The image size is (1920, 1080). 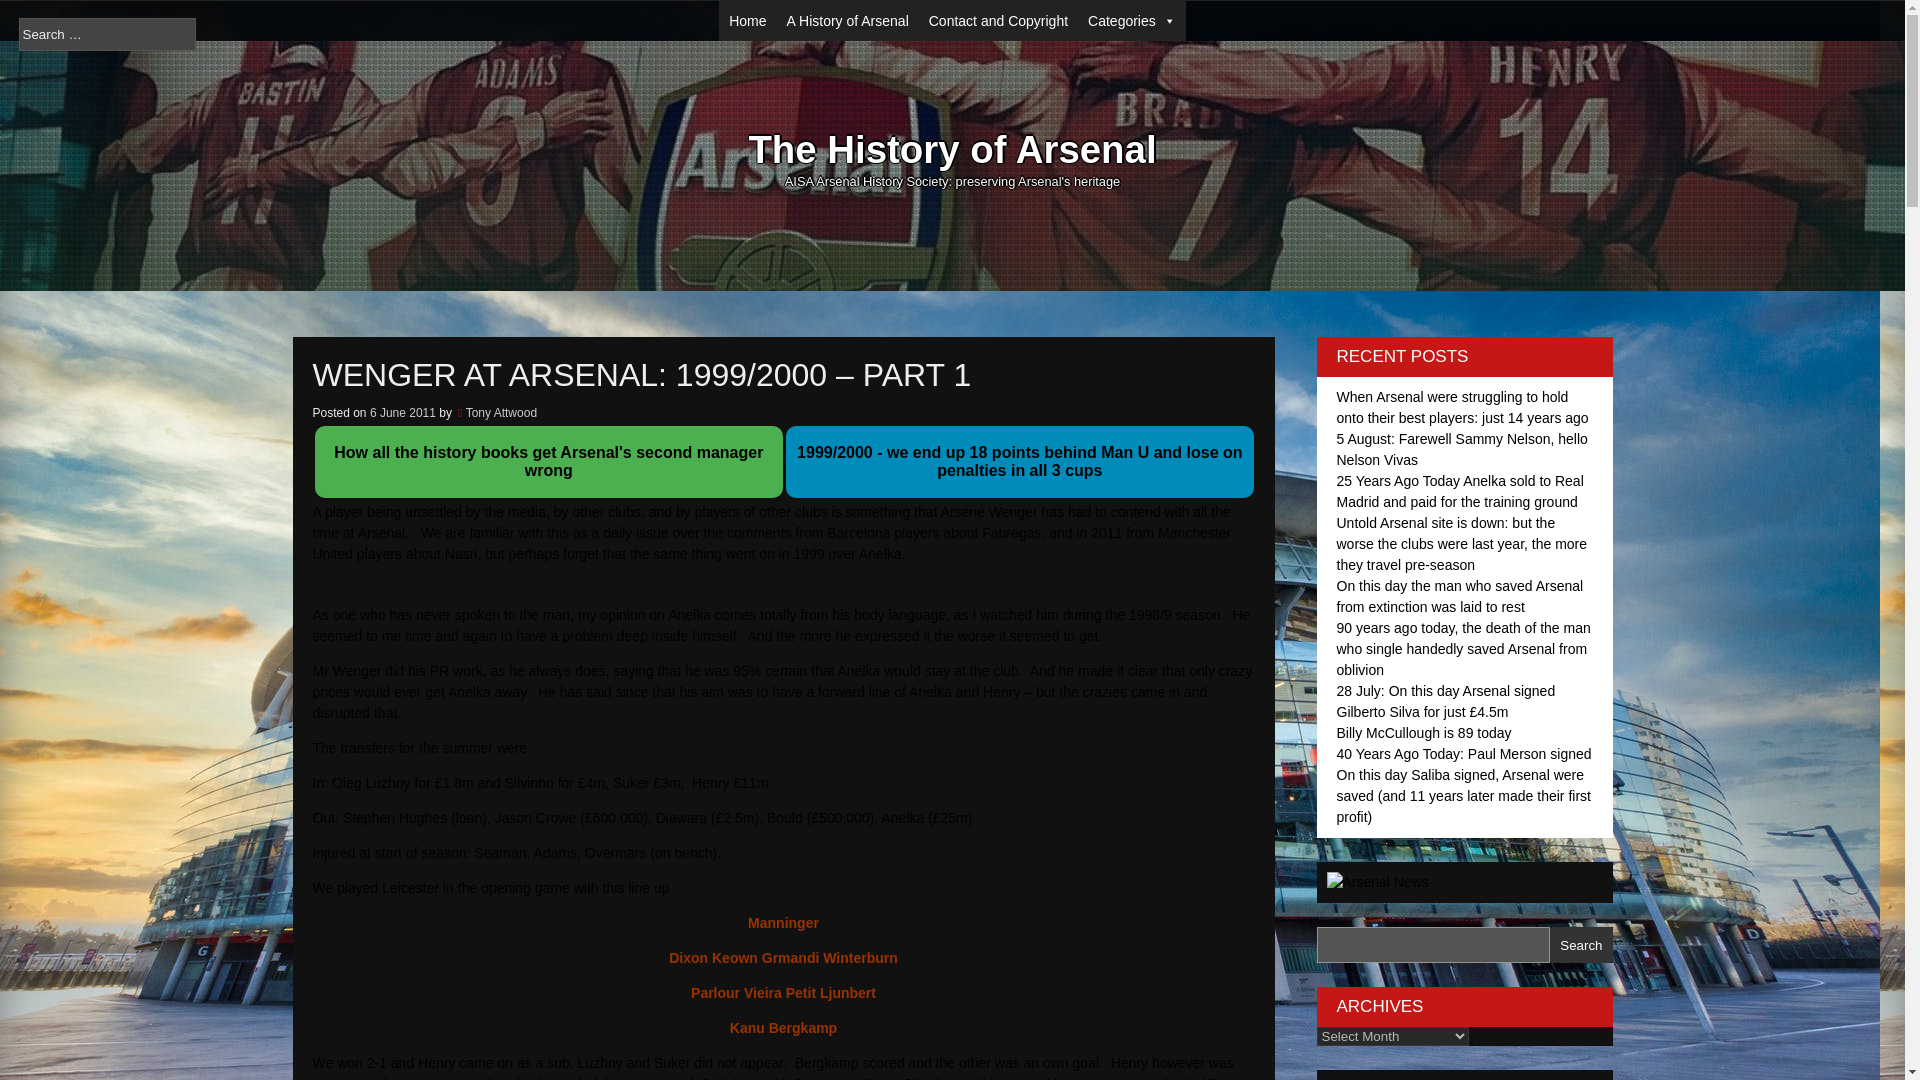 What do you see at coordinates (548, 470) in the screenshot?
I see `How all the history books get Arsenal's second manager wrong` at bounding box center [548, 470].